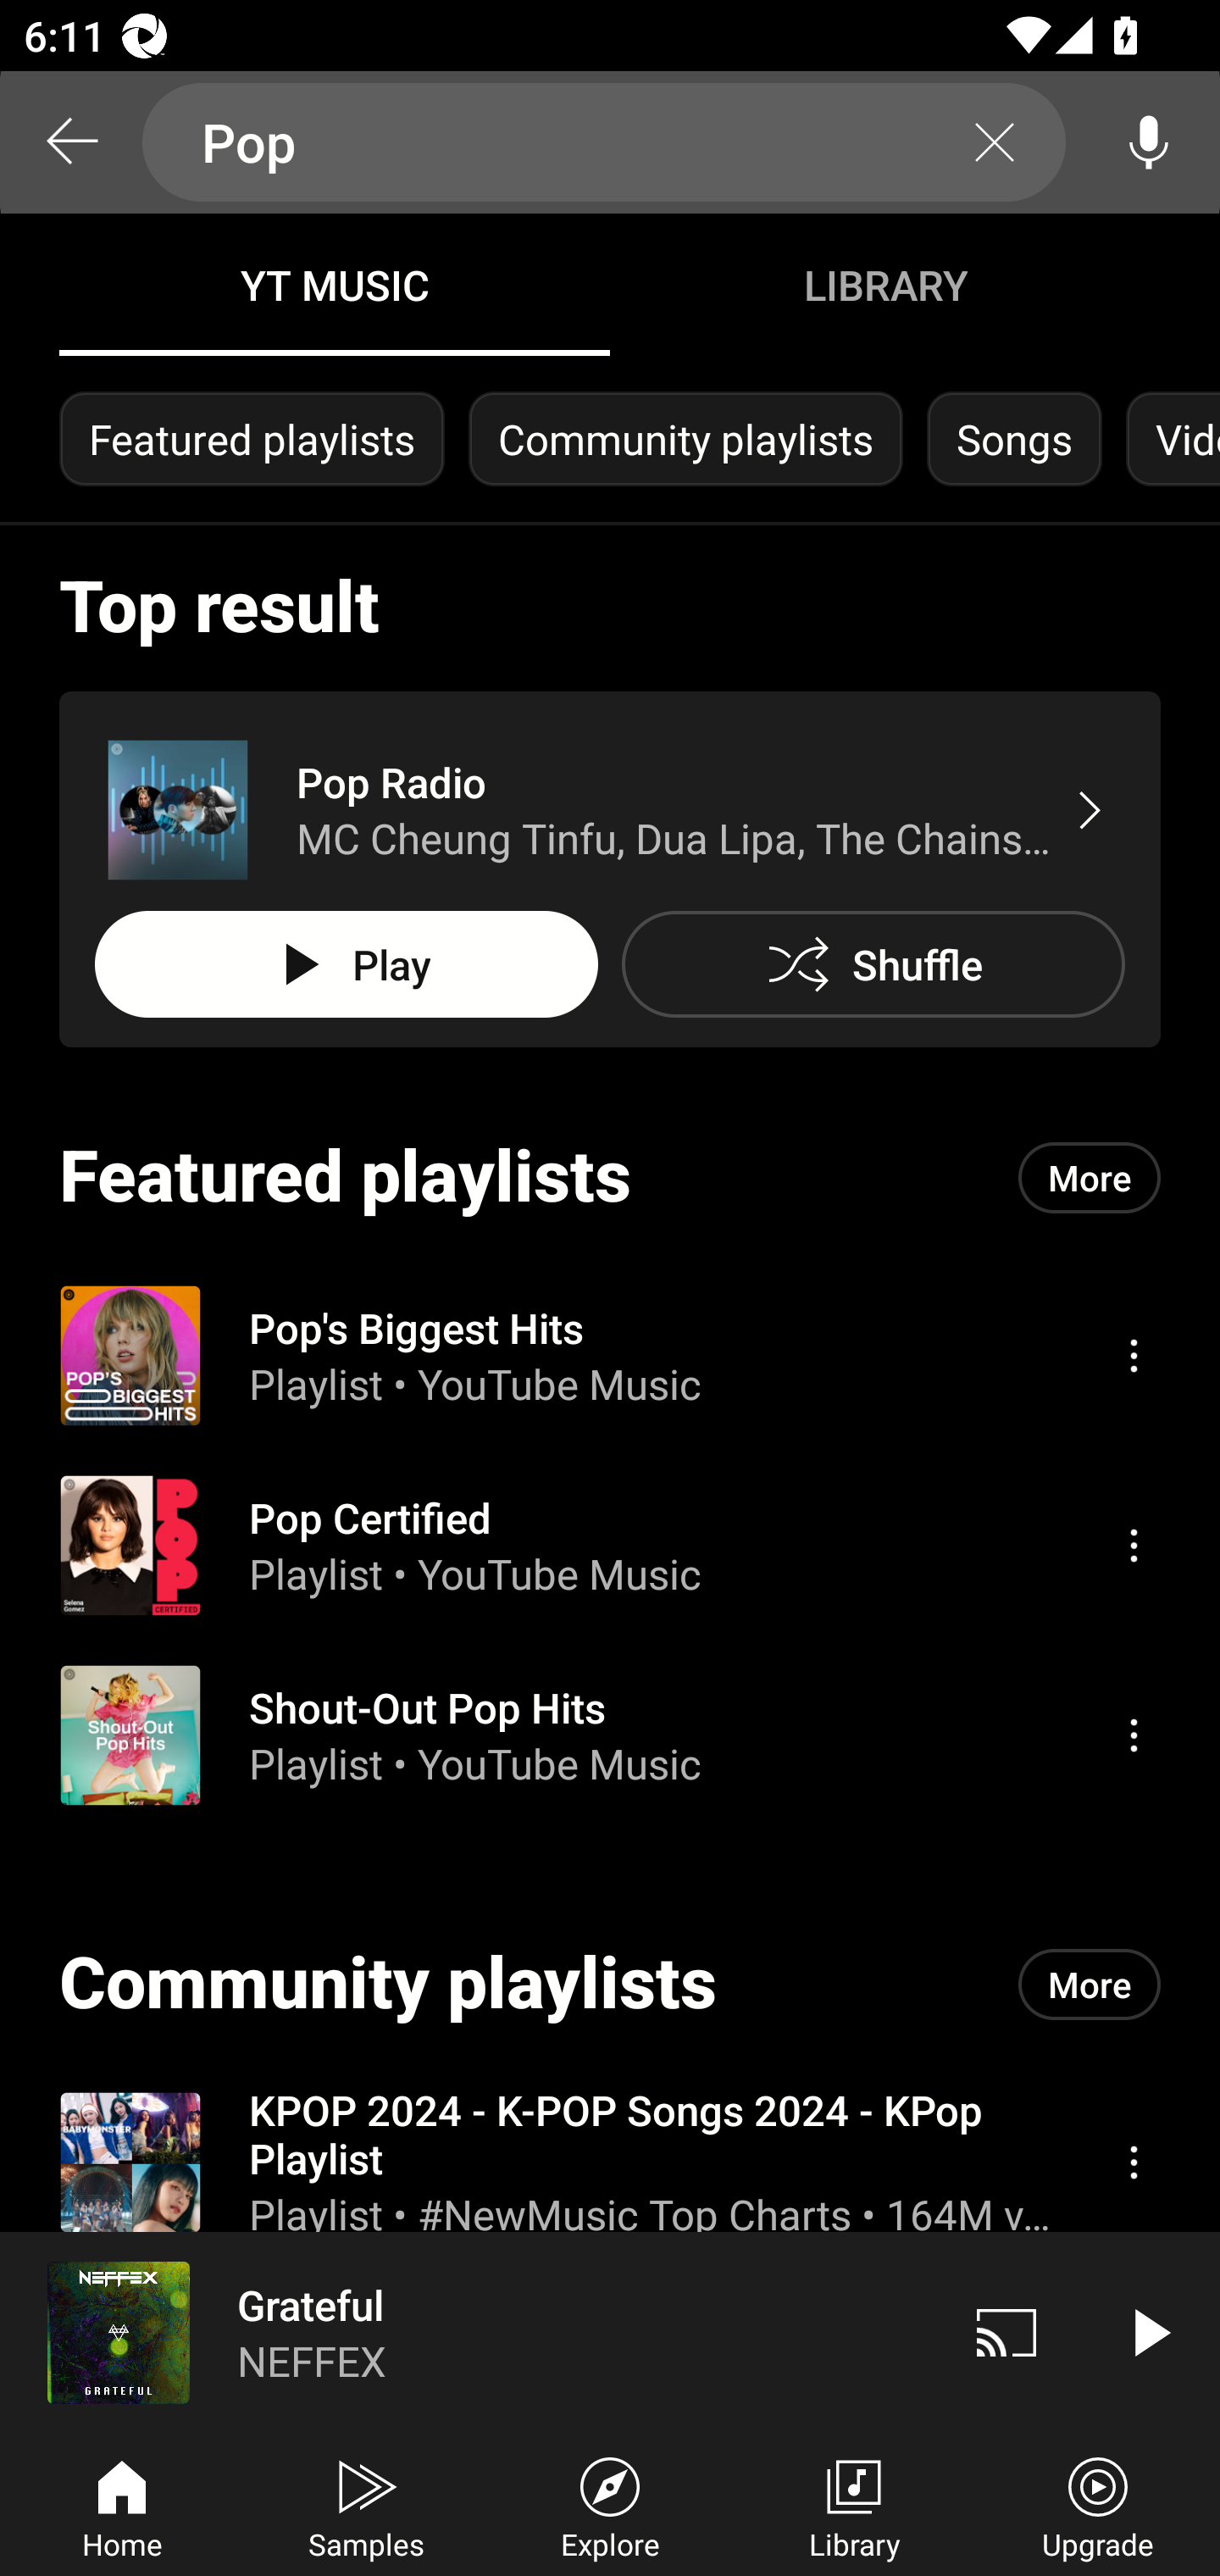 This screenshot has width=1220, height=2576. I want to click on More, so click(1090, 1985).